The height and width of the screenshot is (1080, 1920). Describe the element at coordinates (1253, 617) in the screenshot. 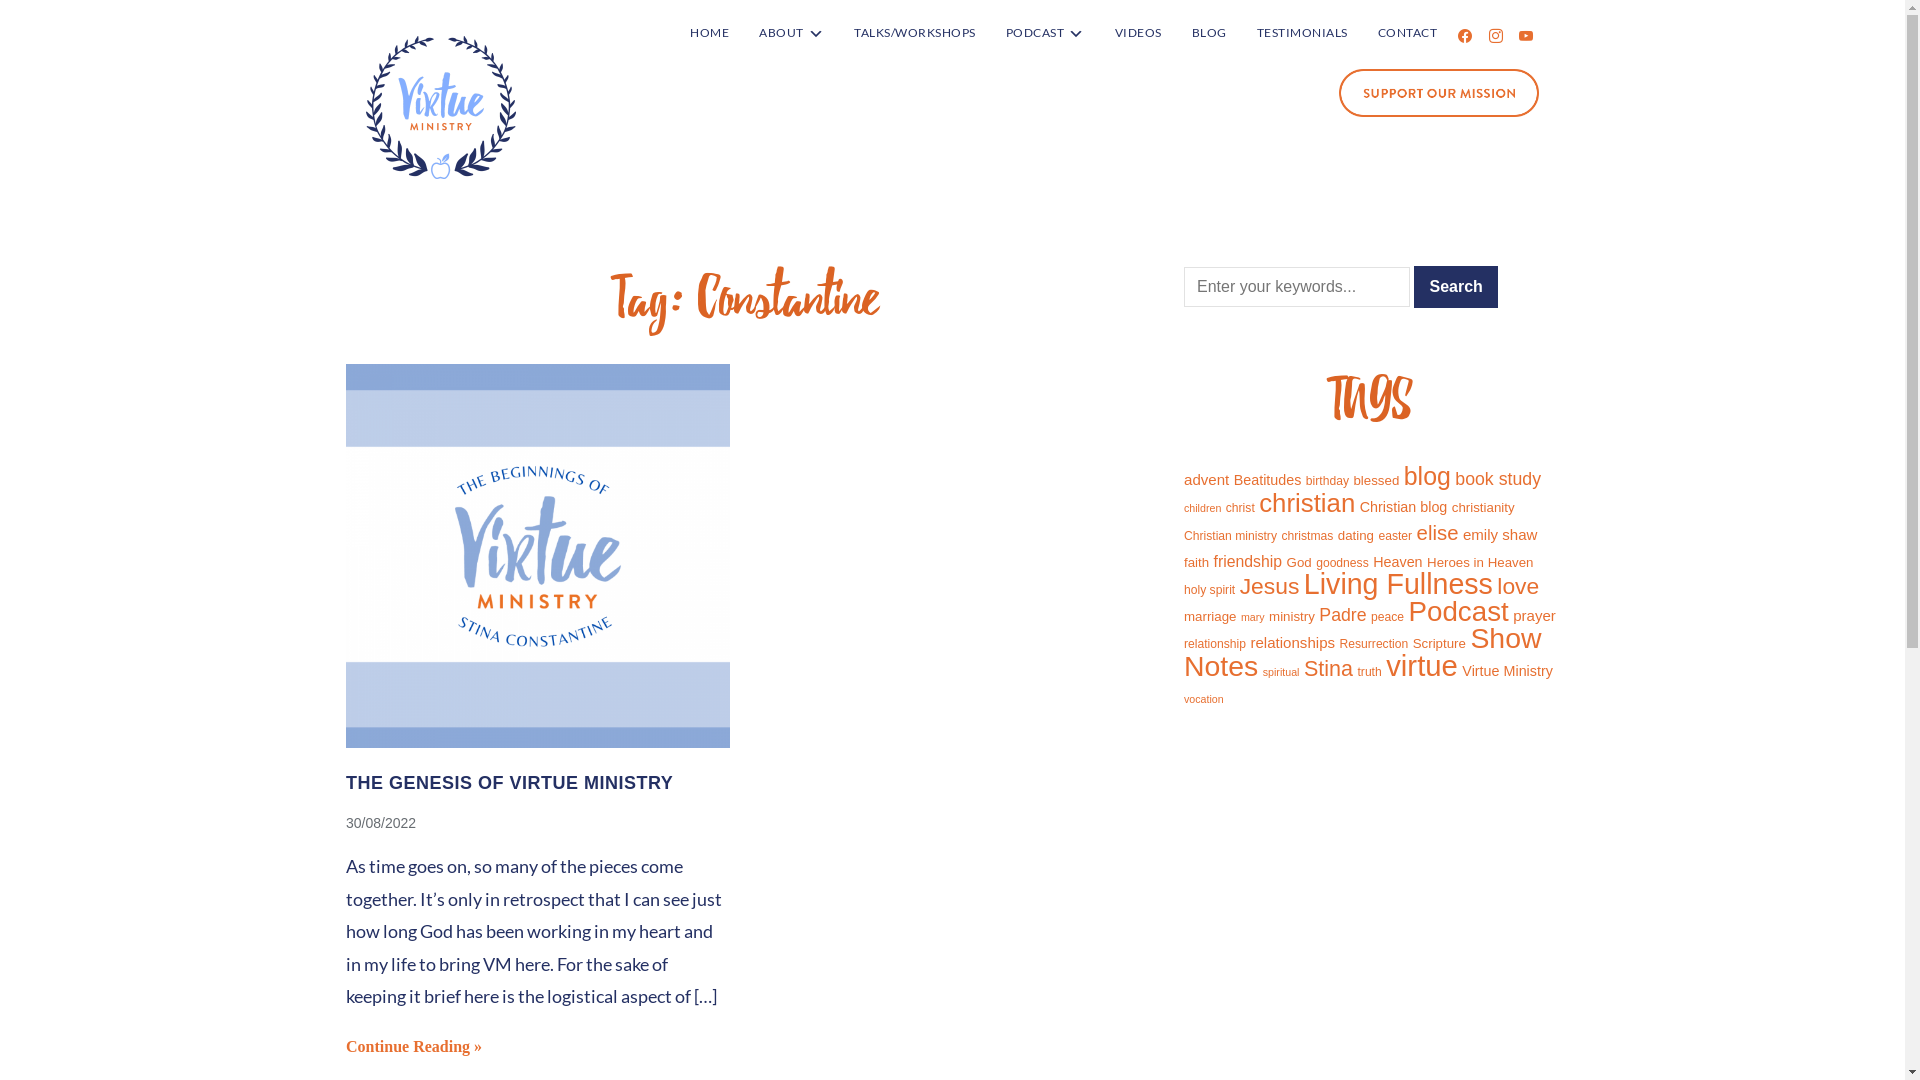

I see `mary` at that location.